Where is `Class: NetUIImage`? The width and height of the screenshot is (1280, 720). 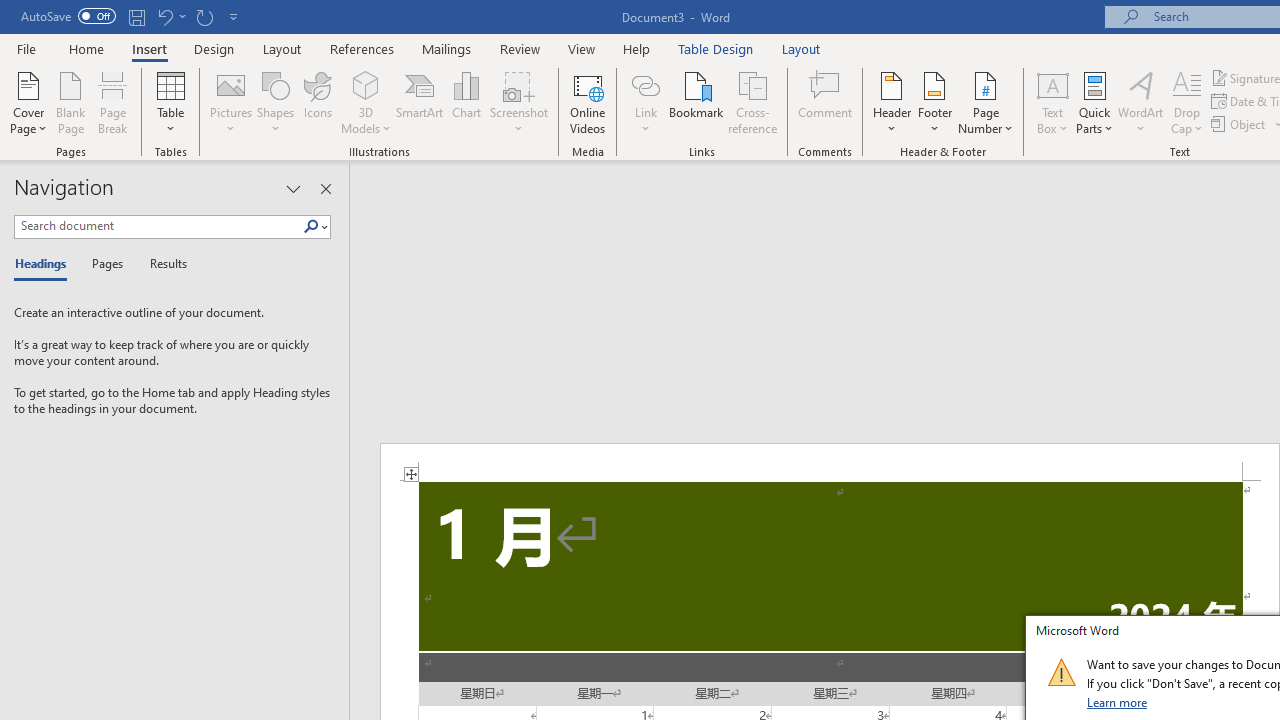
Class: NetUIImage is located at coordinates (1061, 672).